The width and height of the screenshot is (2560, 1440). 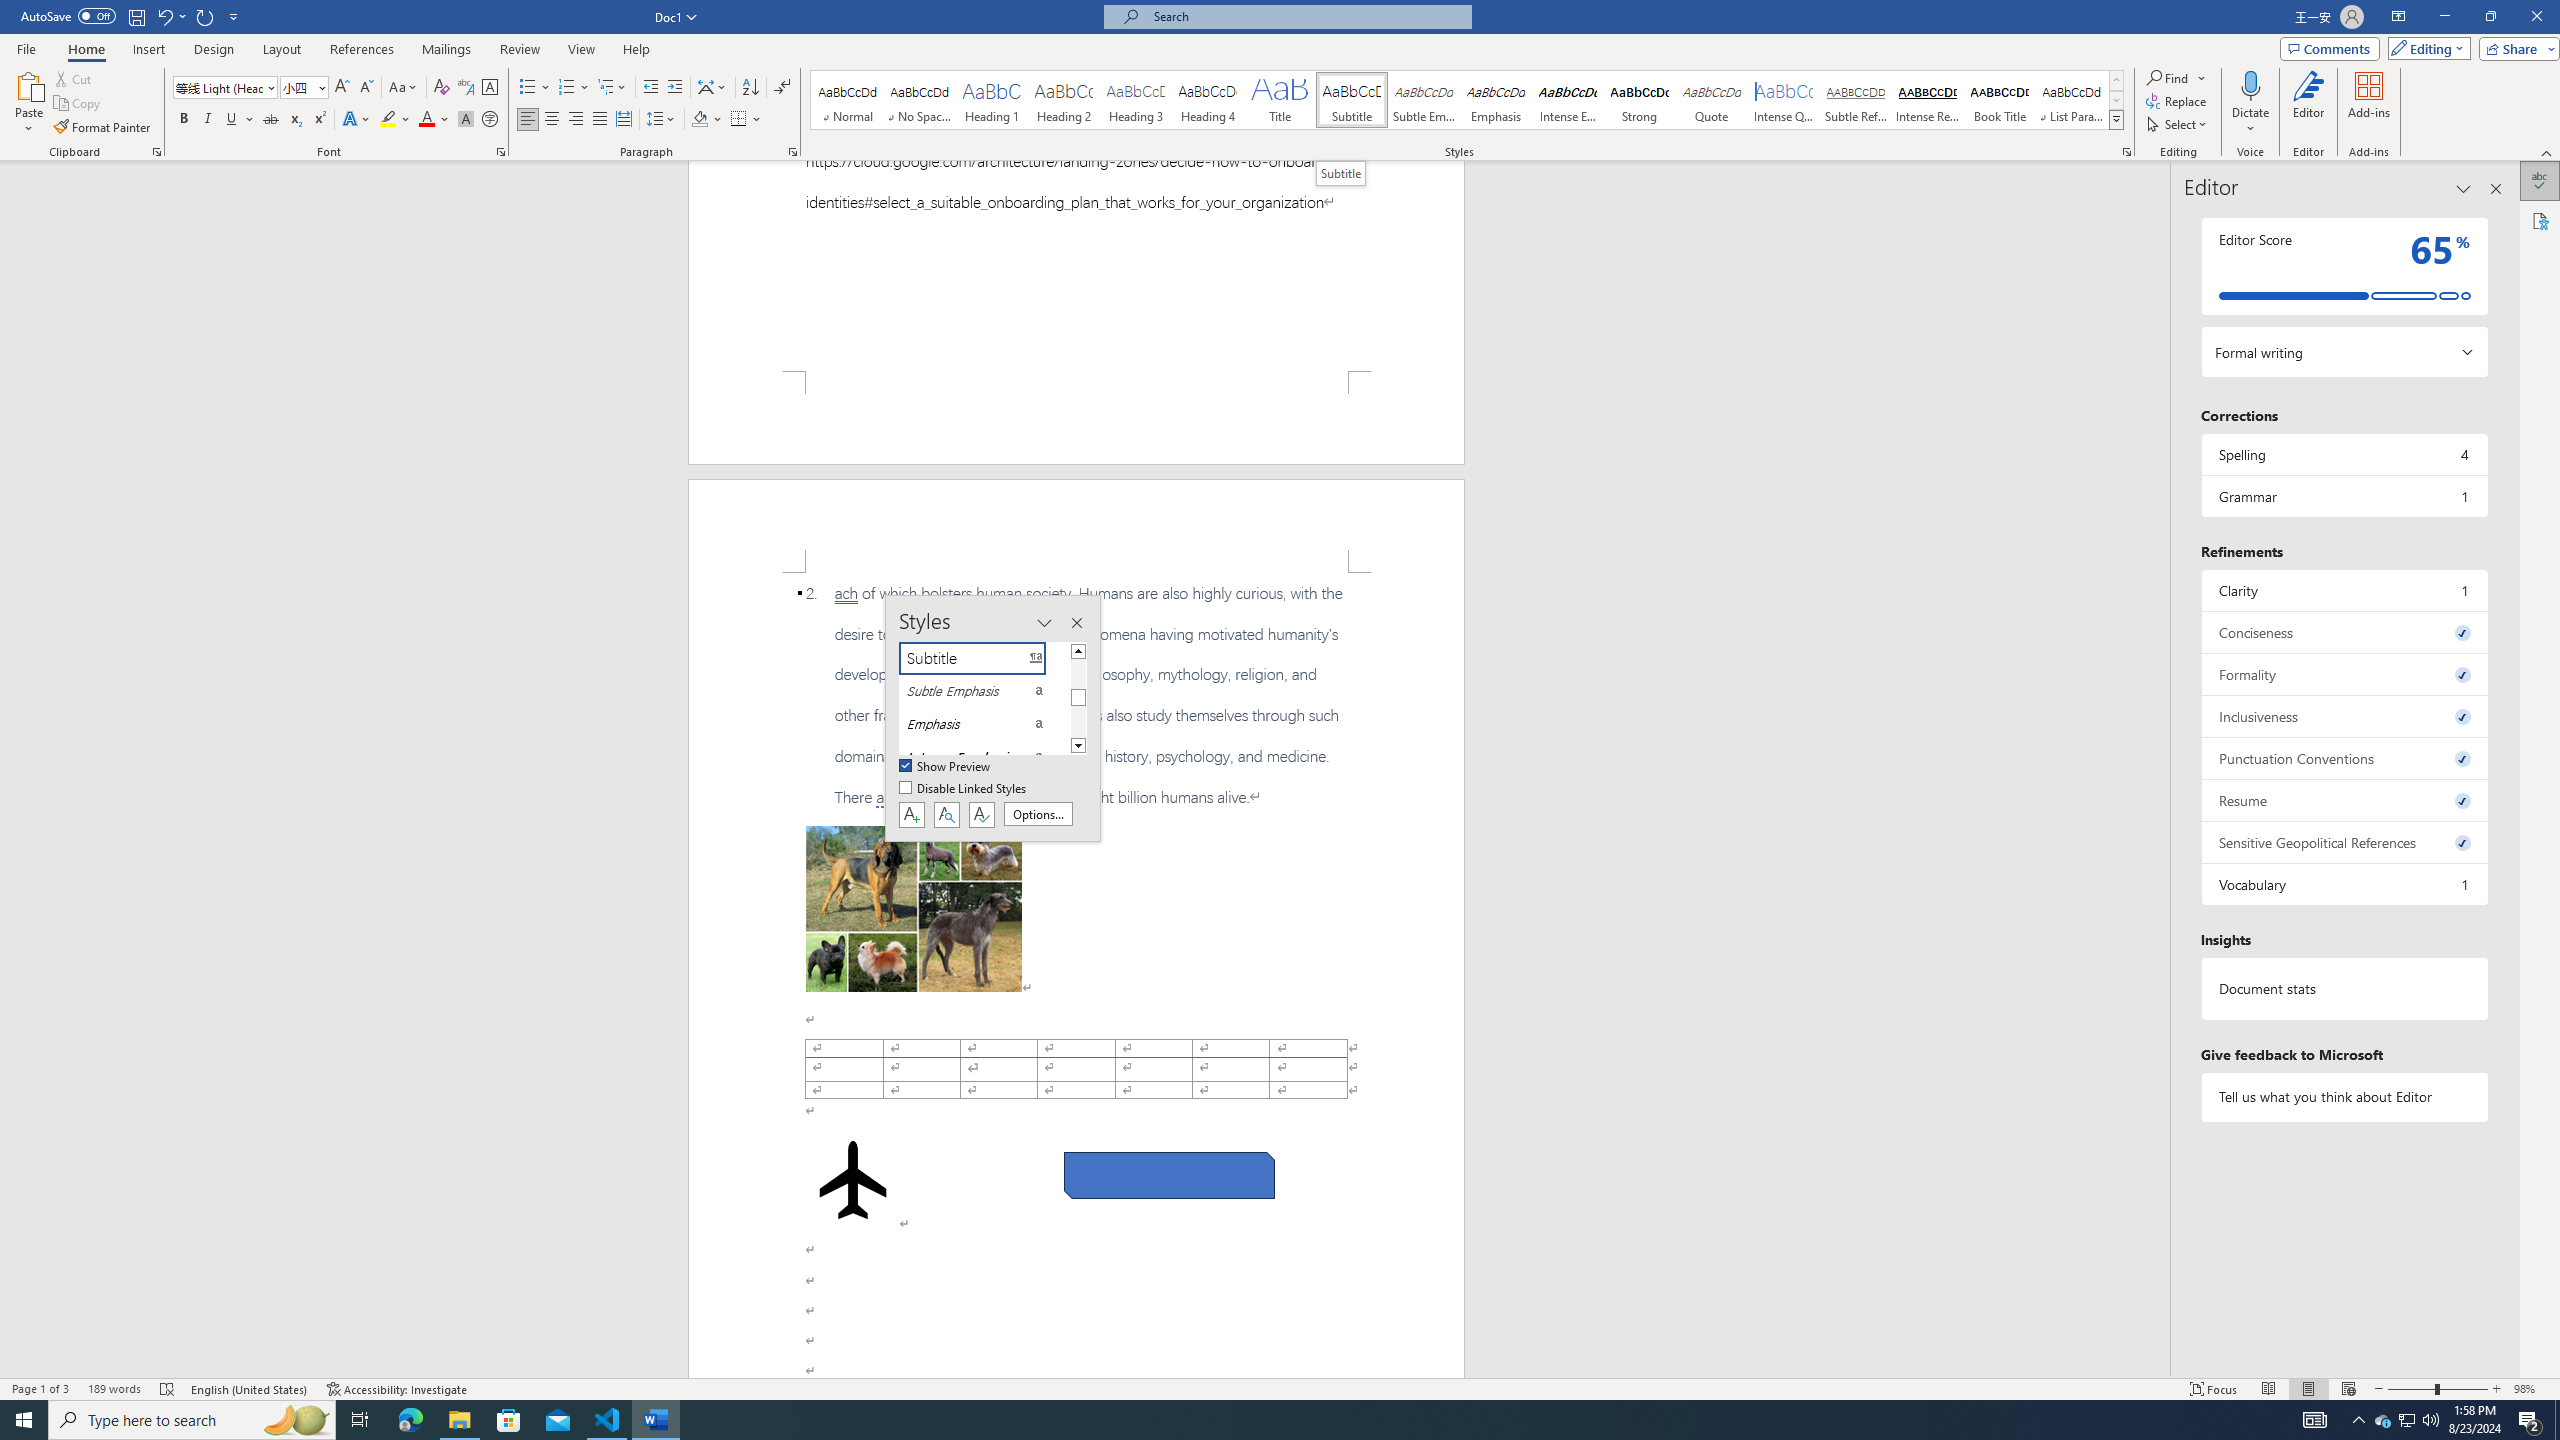 I want to click on Subtle Reference, so click(x=1856, y=100).